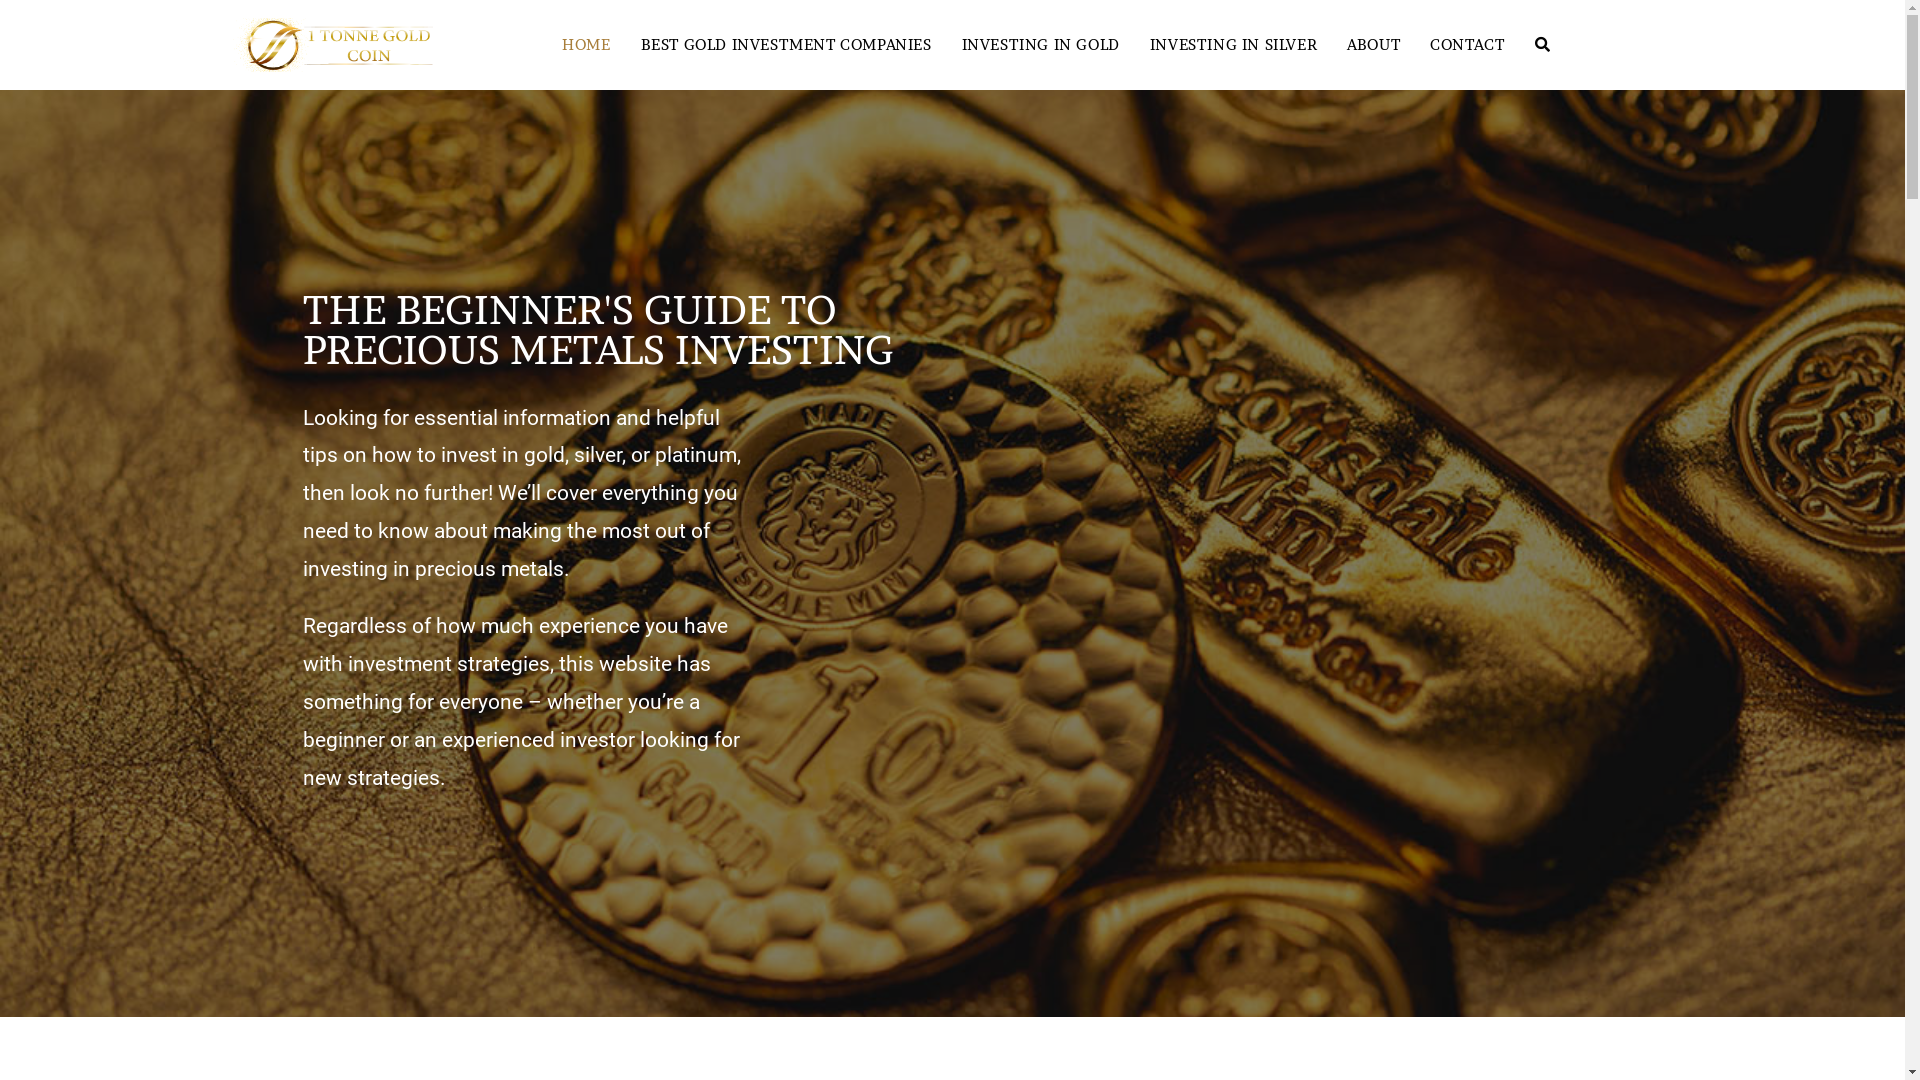  Describe the element at coordinates (1467, 45) in the screenshot. I see `CONTACT` at that location.